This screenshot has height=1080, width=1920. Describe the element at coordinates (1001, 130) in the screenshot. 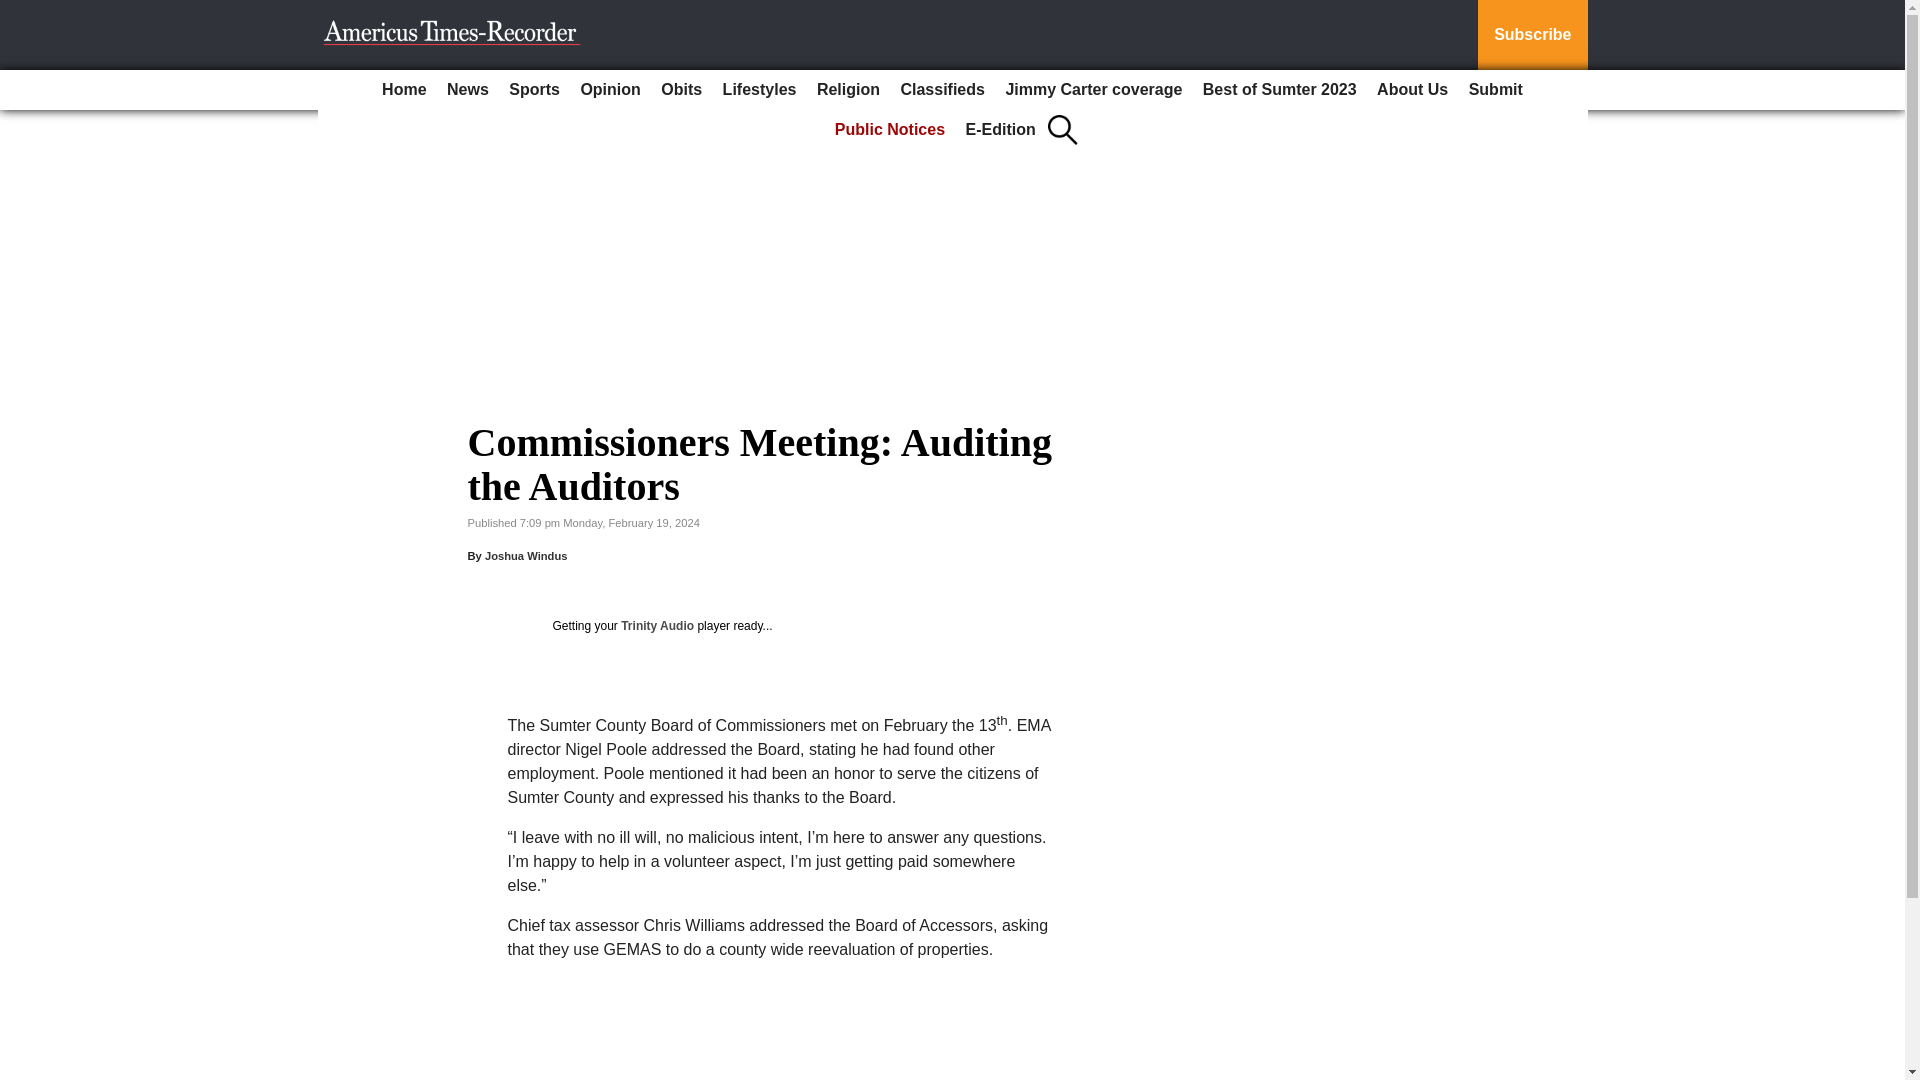

I see `E-Edition` at that location.